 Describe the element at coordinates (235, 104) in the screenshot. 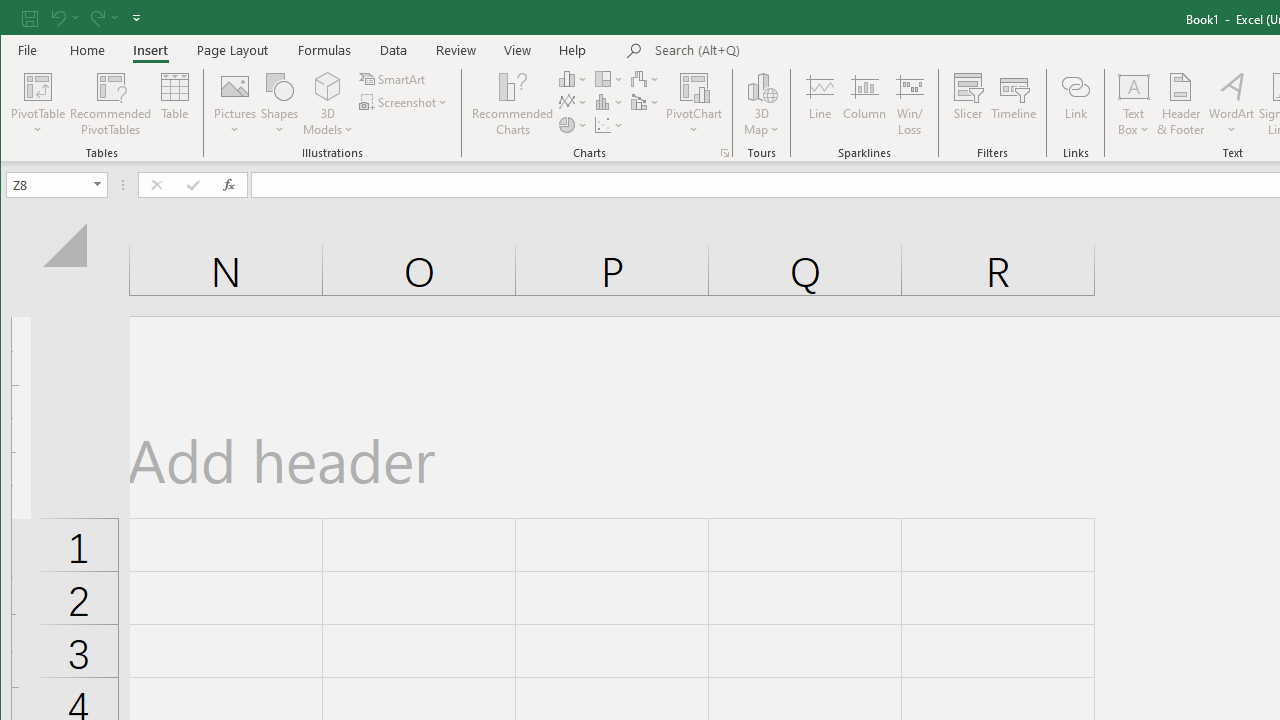

I see `Pictures` at that location.